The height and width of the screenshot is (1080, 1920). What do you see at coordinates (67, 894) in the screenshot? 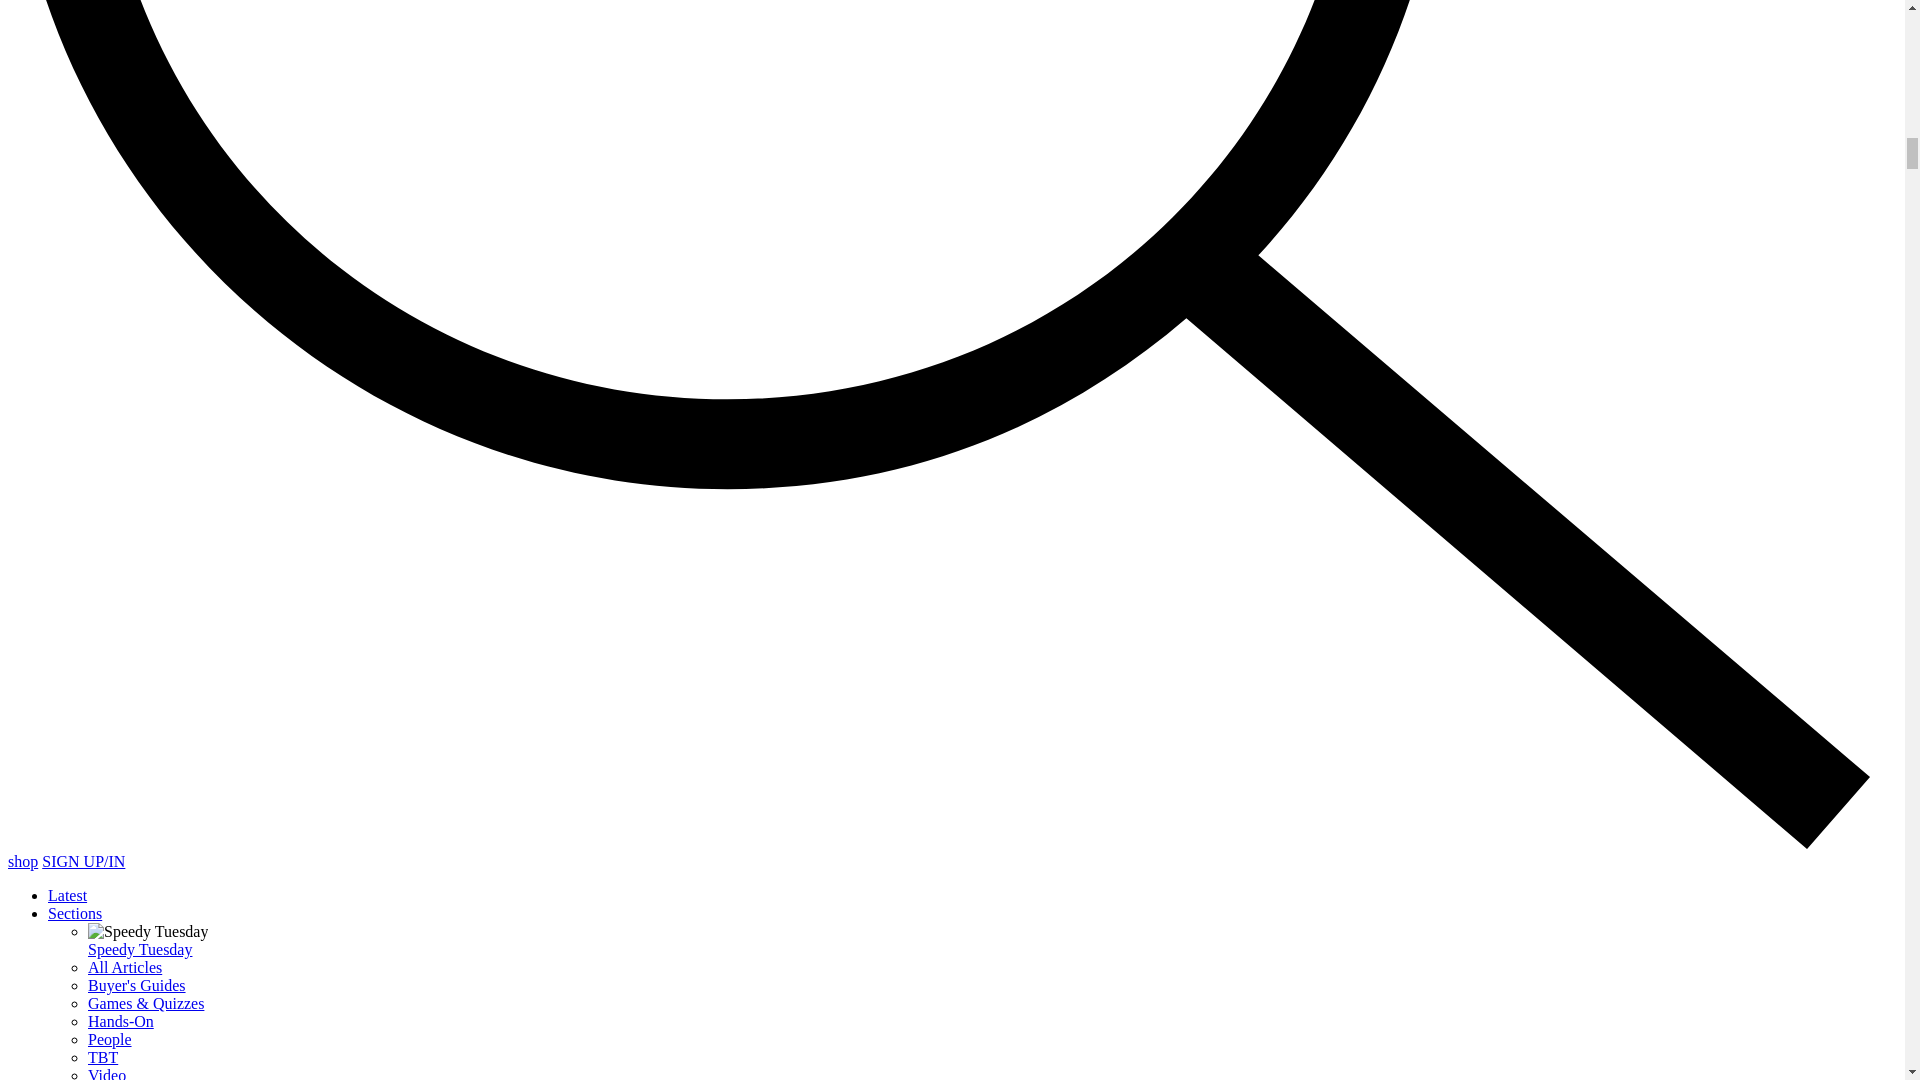
I see `Latest` at bounding box center [67, 894].